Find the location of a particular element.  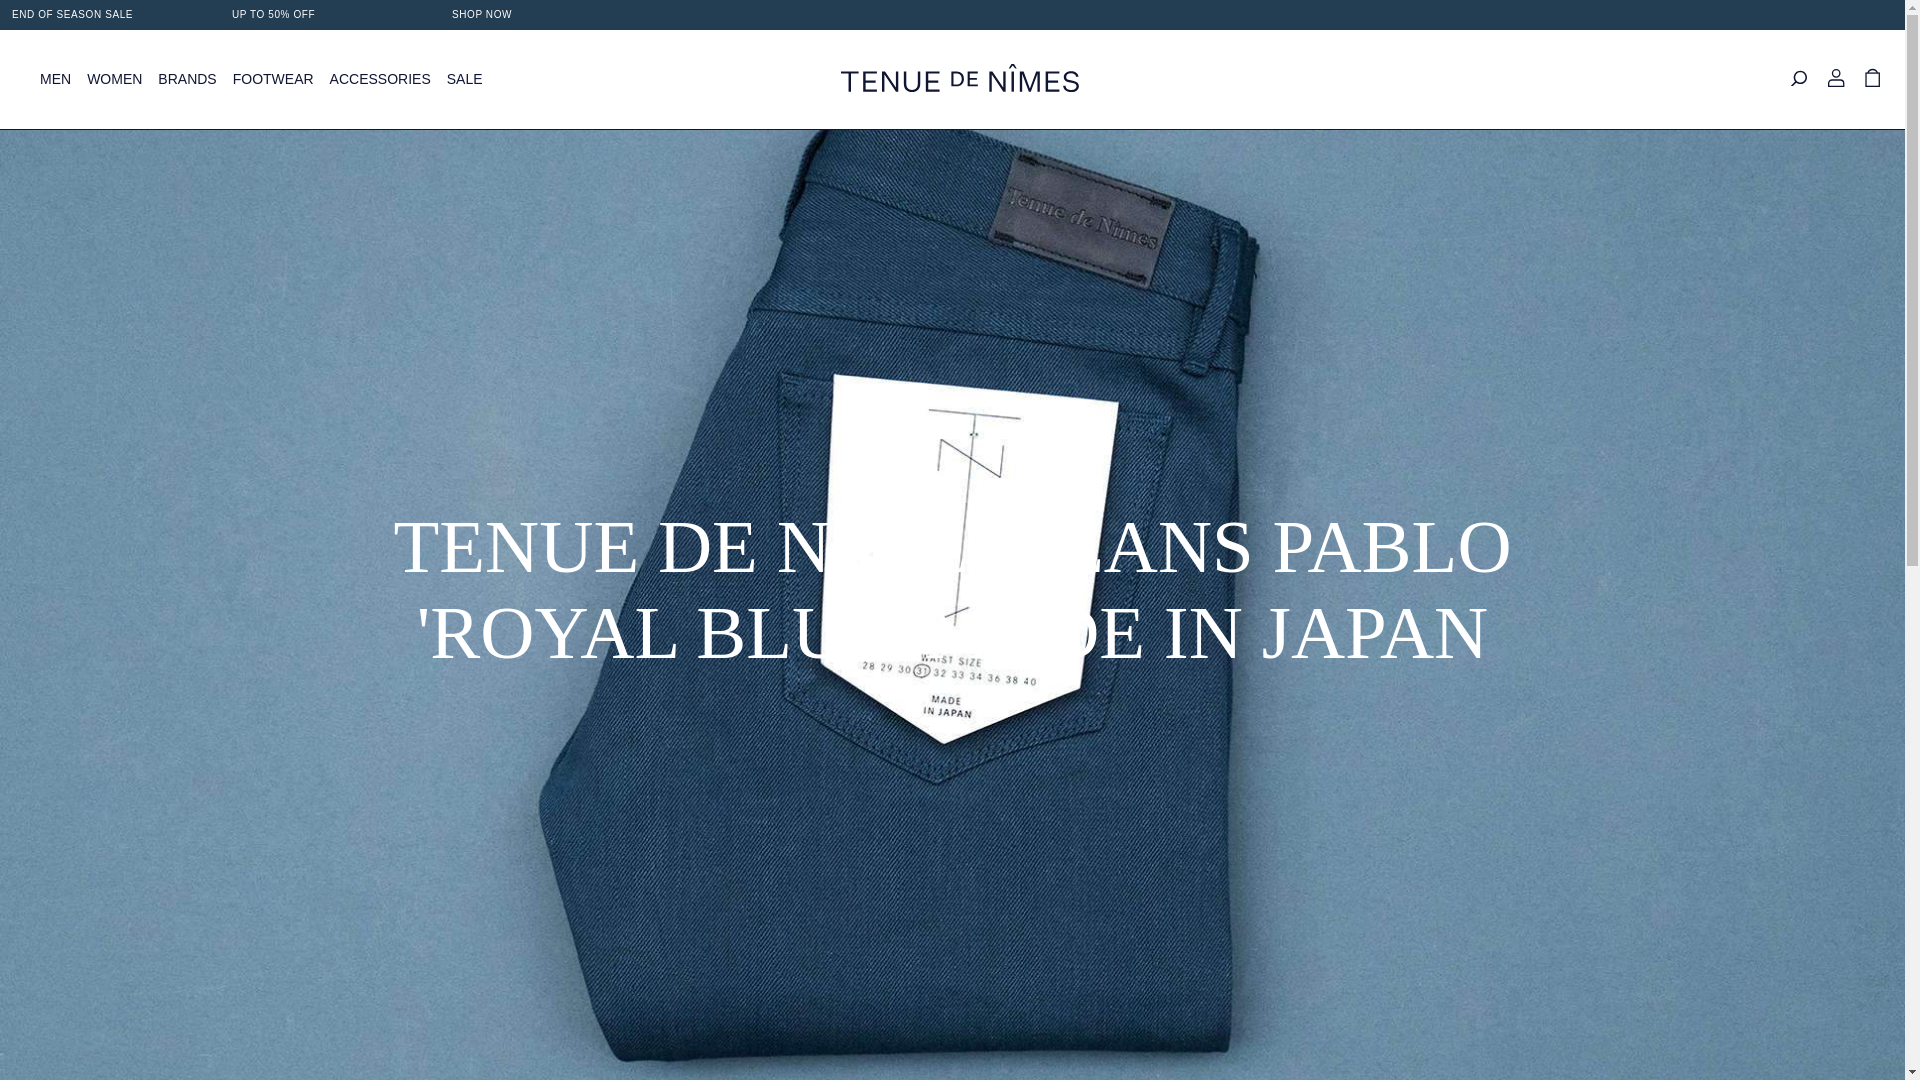

BRANDS is located at coordinates (186, 79).